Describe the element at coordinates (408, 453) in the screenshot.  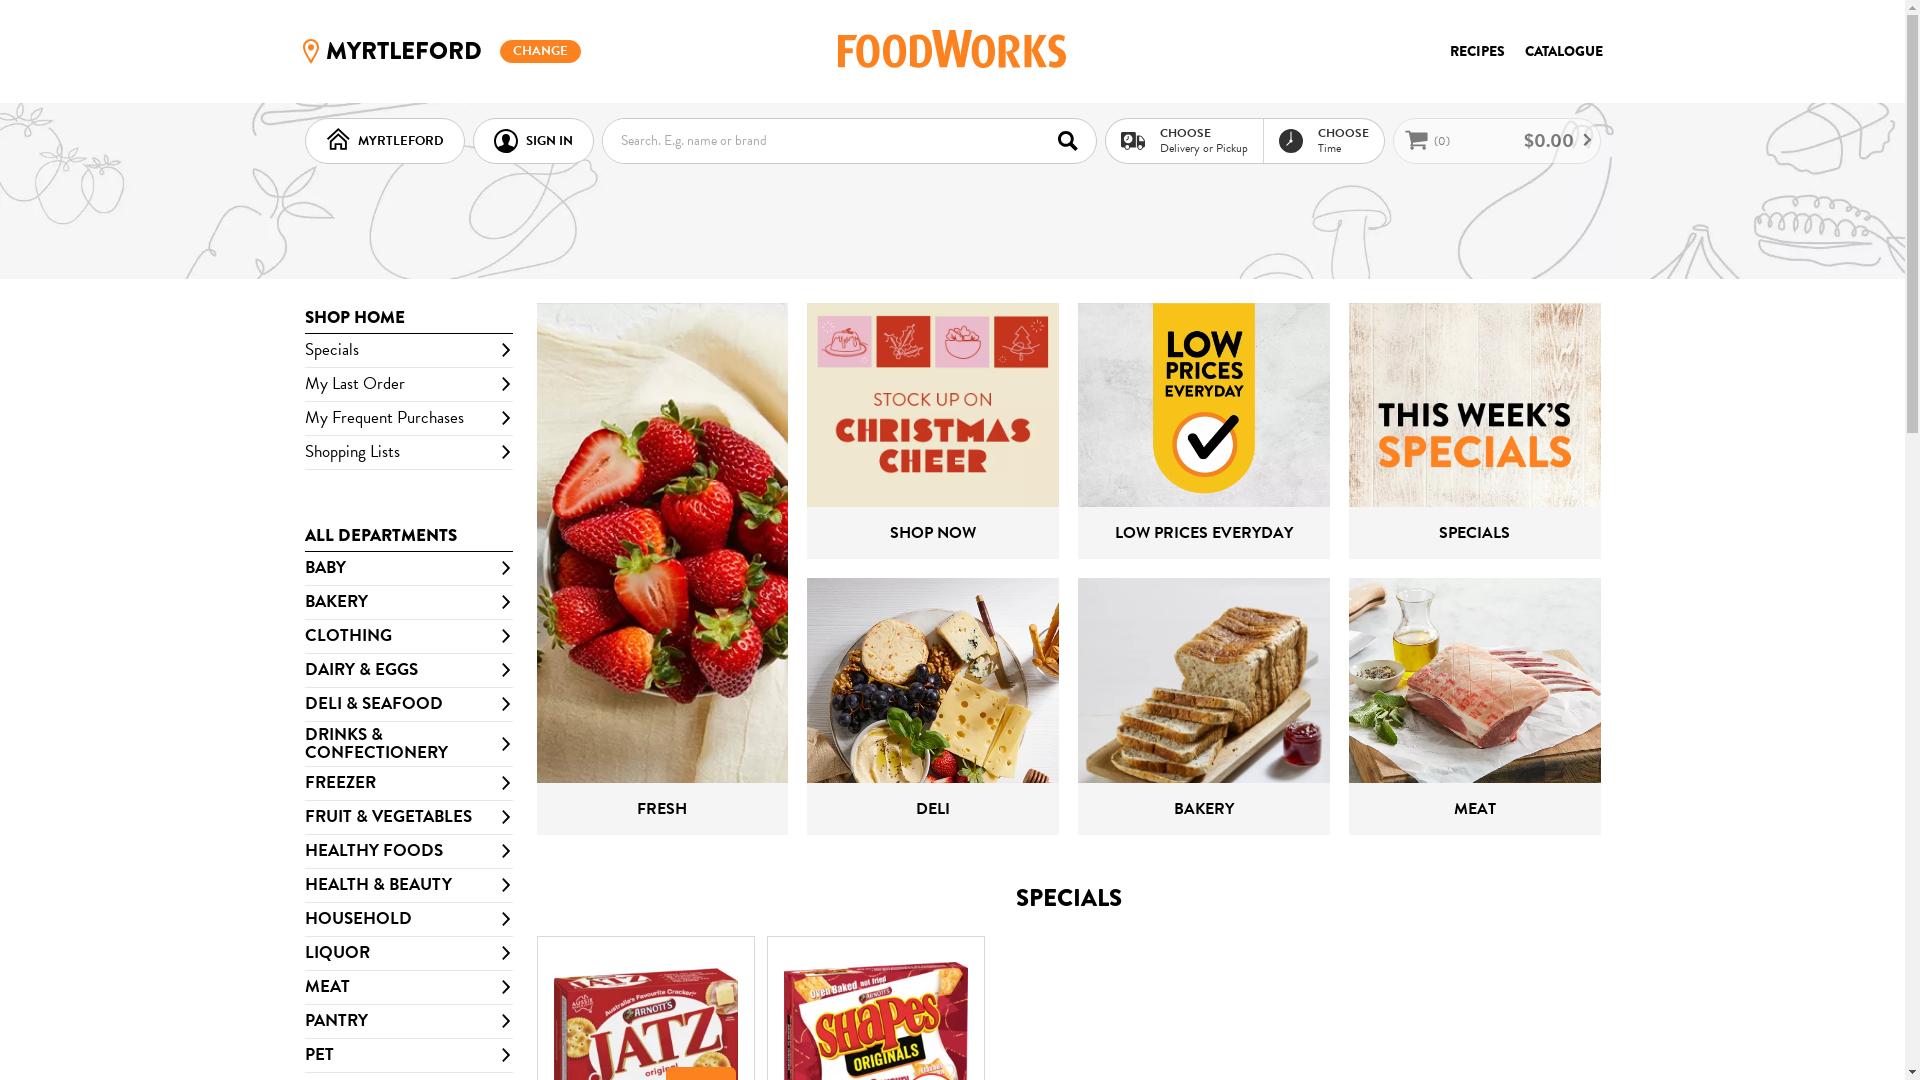
I see `Shopping Lists` at that location.